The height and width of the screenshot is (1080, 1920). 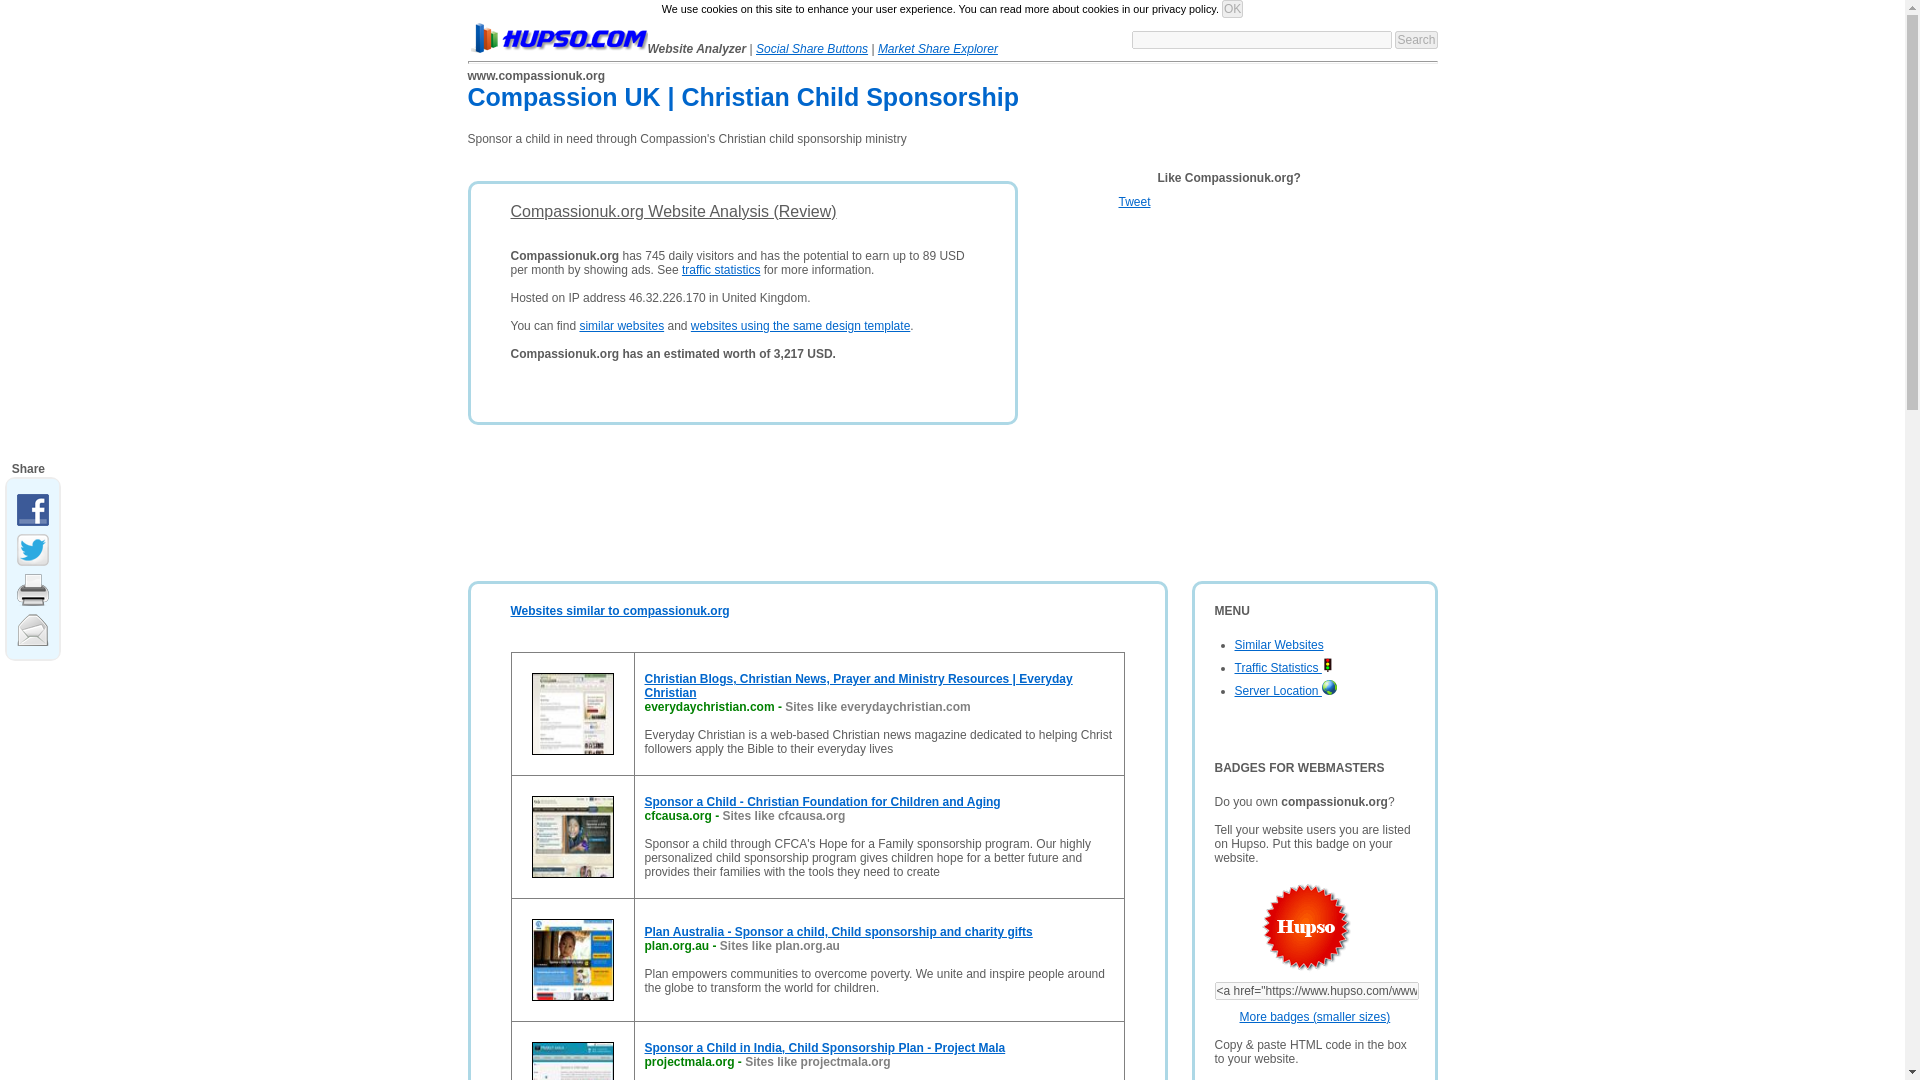 I want to click on Market Share Explorer, so click(x=938, y=49).